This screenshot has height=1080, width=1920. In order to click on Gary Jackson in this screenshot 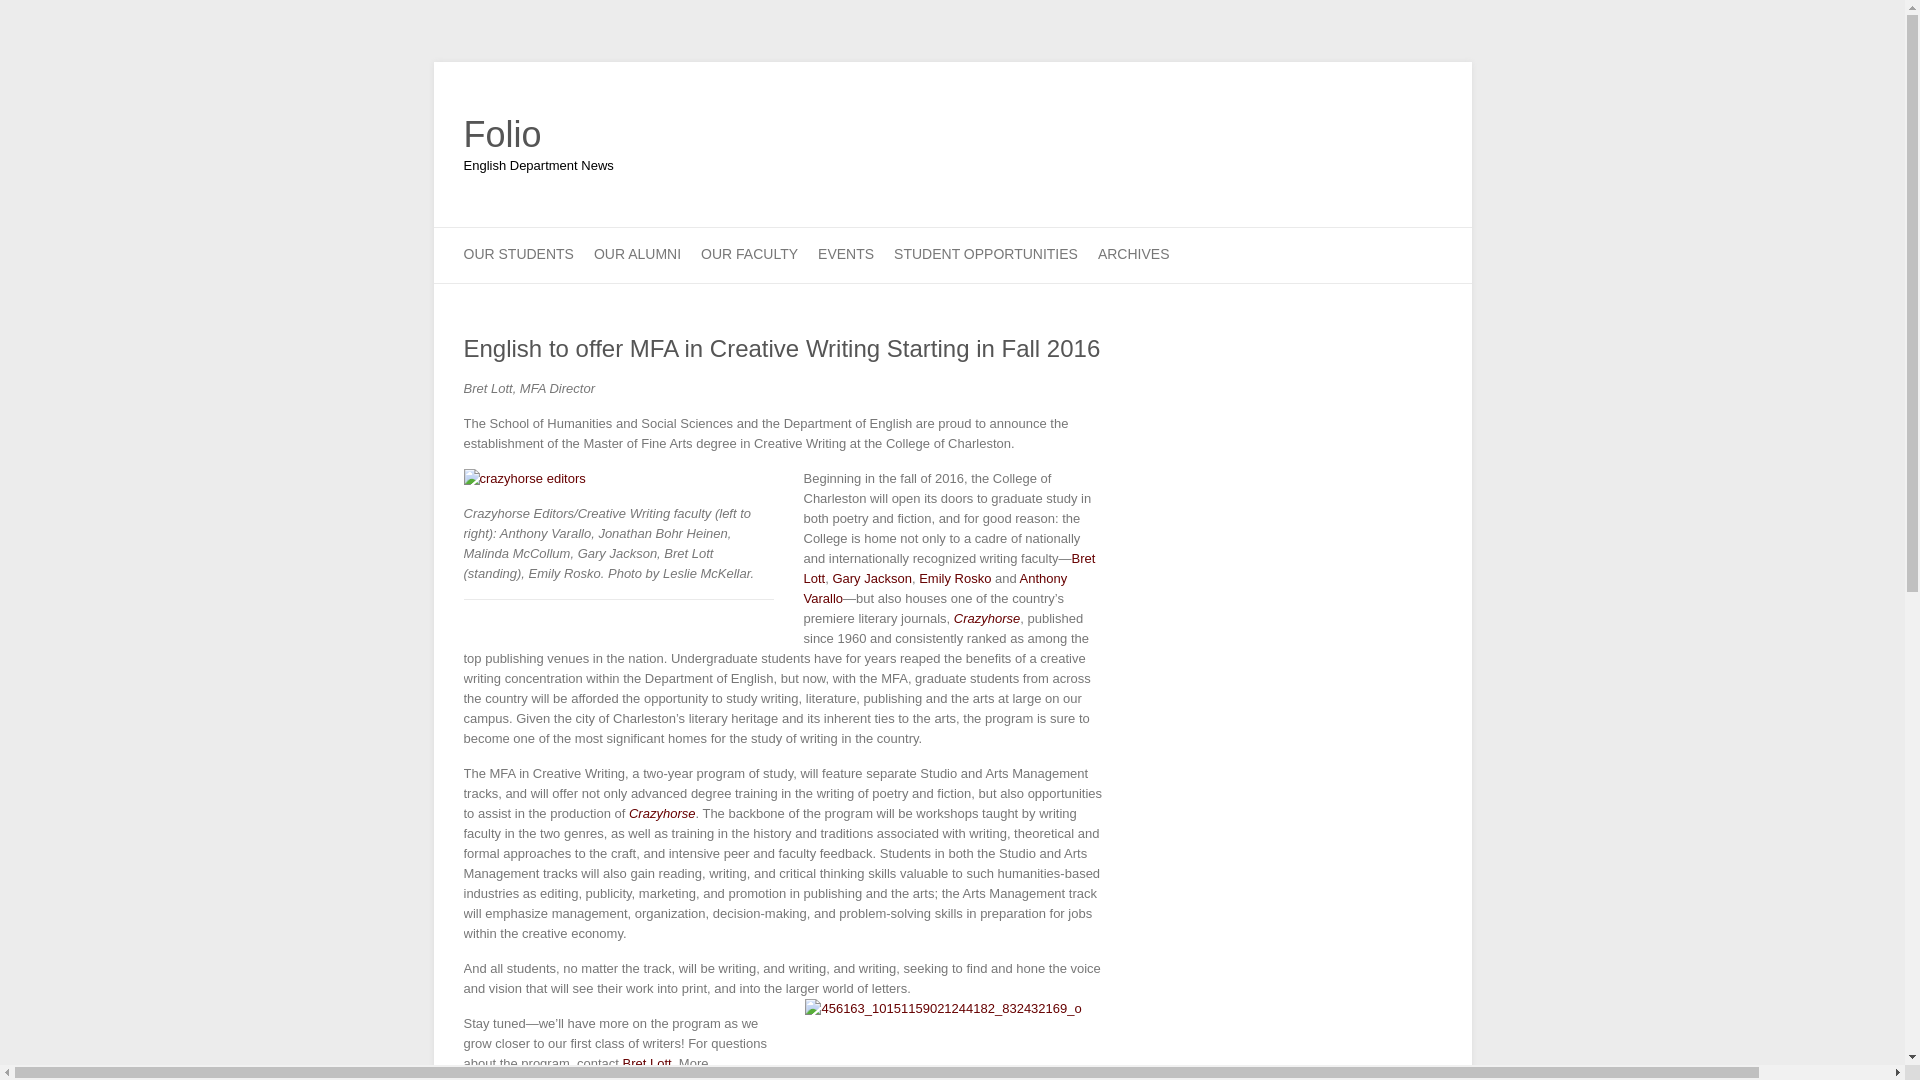, I will do `click(870, 578)`.